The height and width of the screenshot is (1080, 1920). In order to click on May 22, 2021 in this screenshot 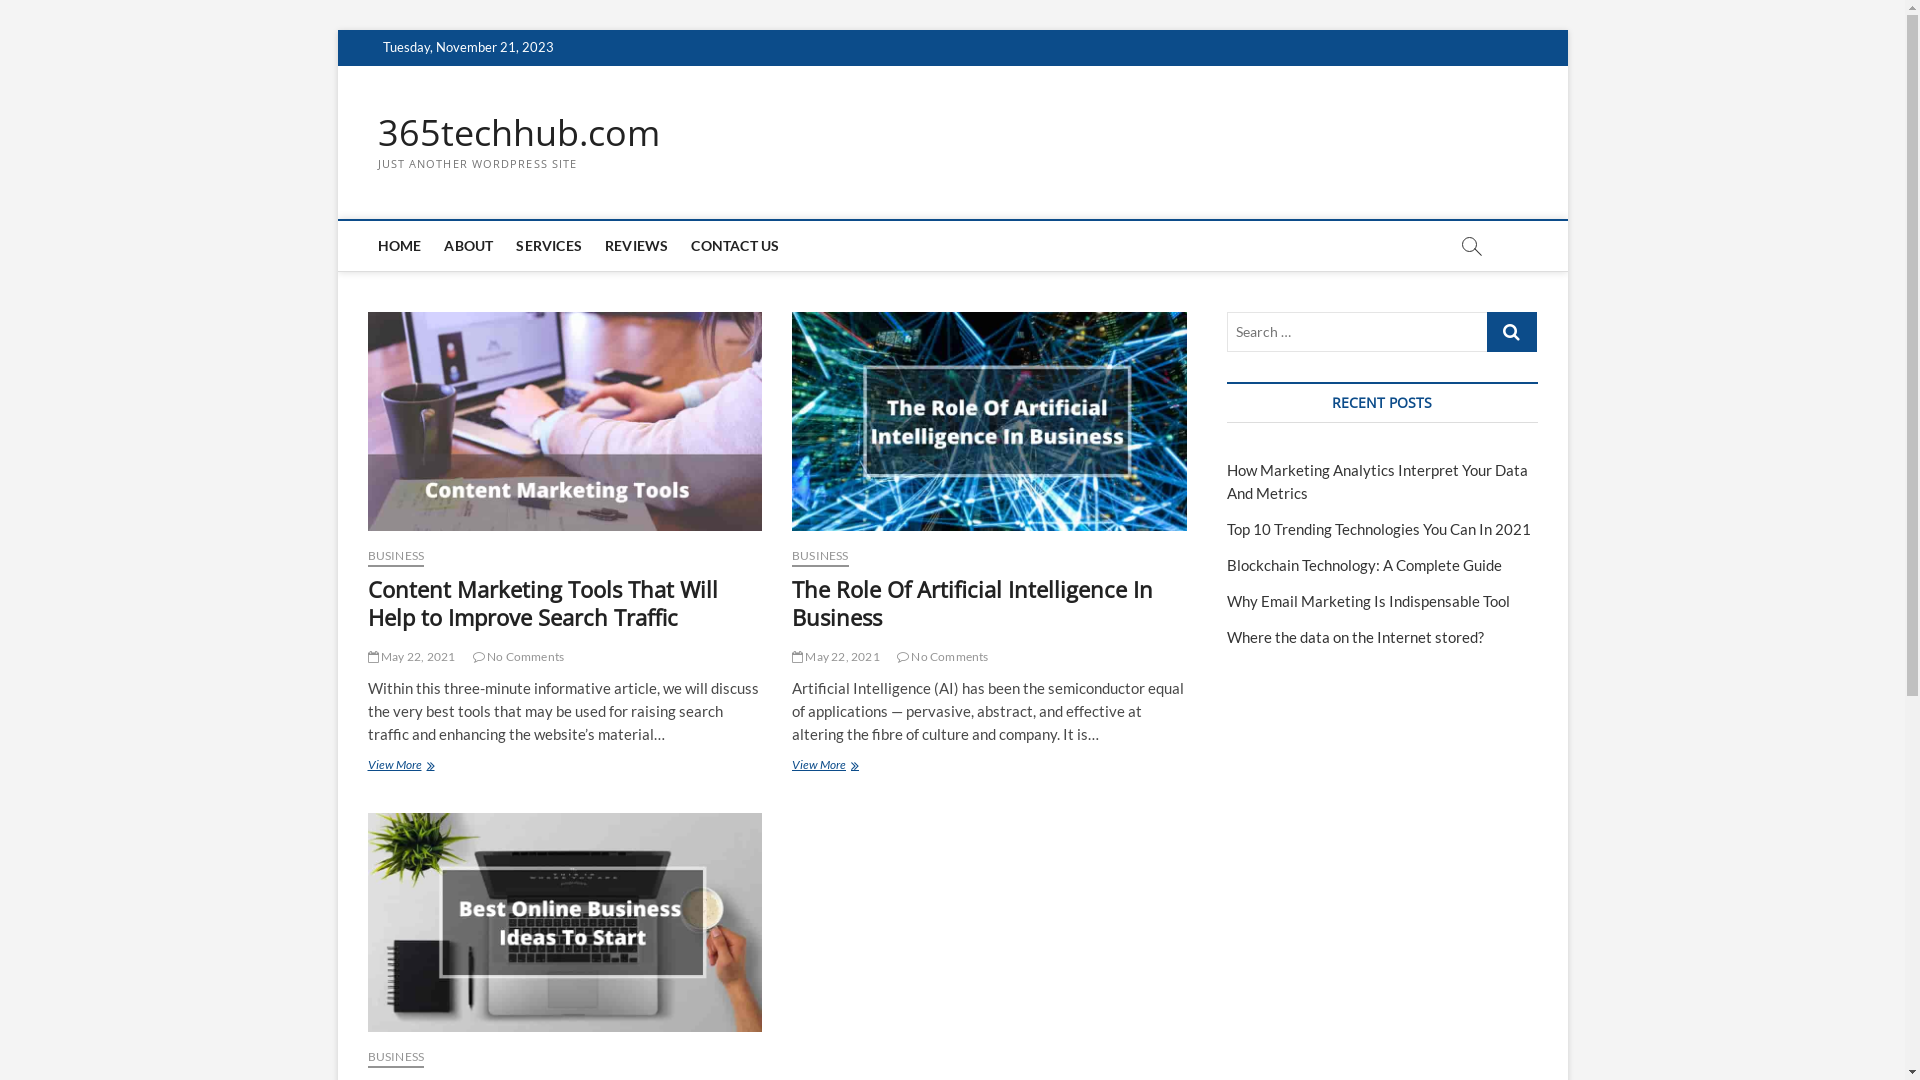, I will do `click(836, 656)`.